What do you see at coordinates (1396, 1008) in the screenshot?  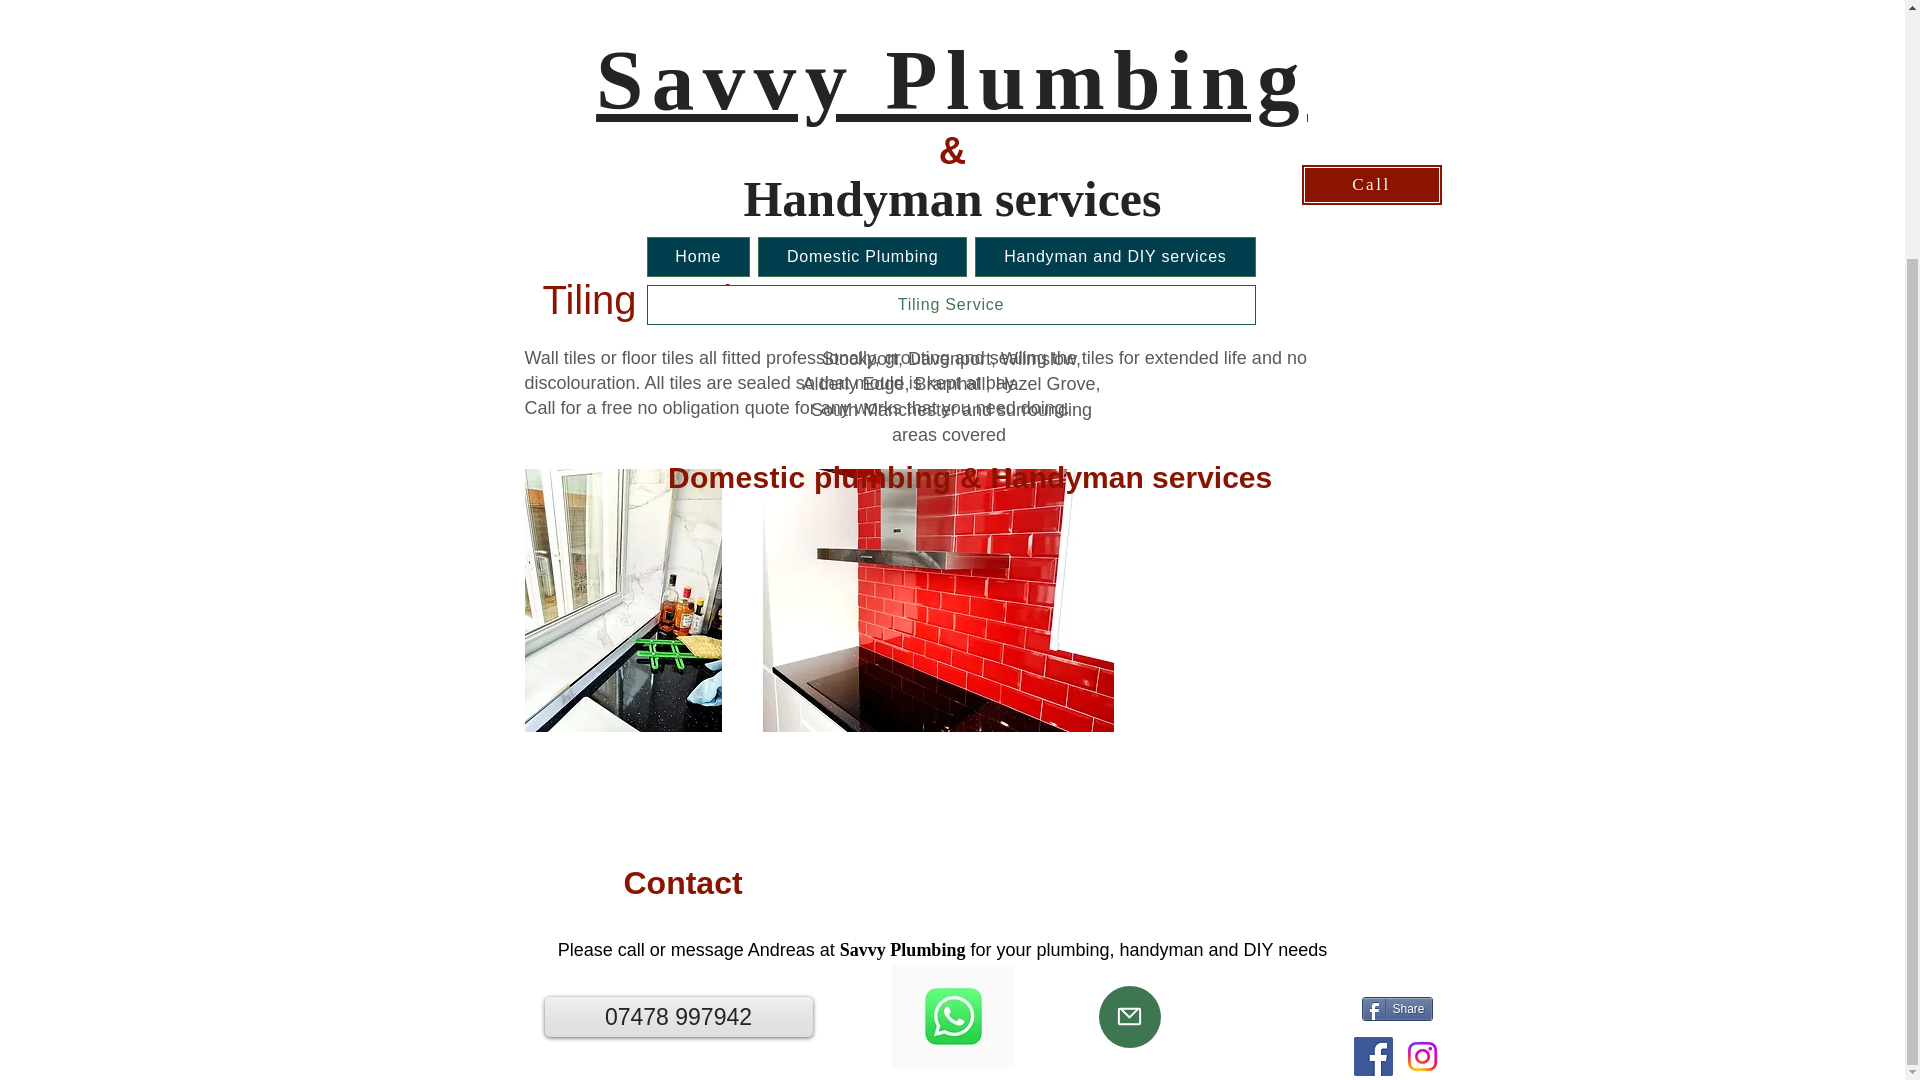 I see `Share` at bounding box center [1396, 1008].